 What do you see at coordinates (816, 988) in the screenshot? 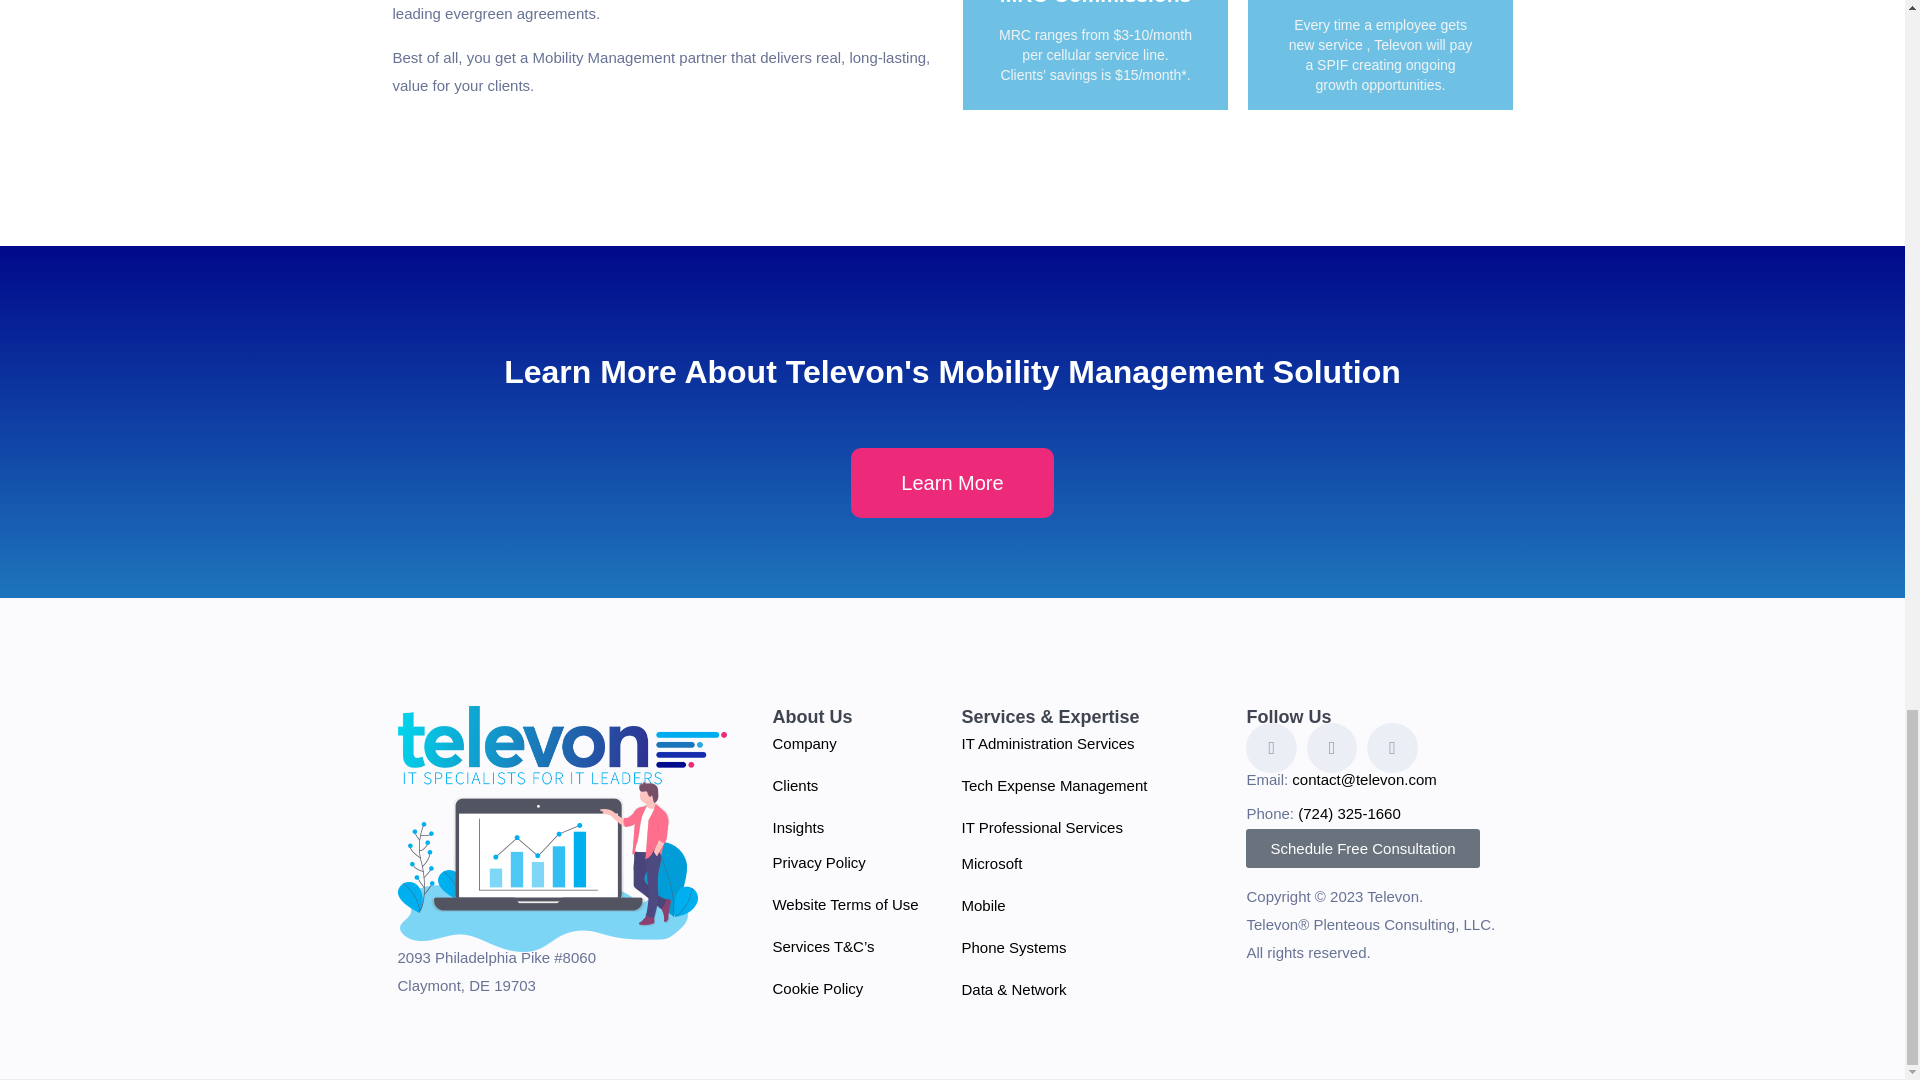
I see `Cookie Policy` at bounding box center [816, 988].